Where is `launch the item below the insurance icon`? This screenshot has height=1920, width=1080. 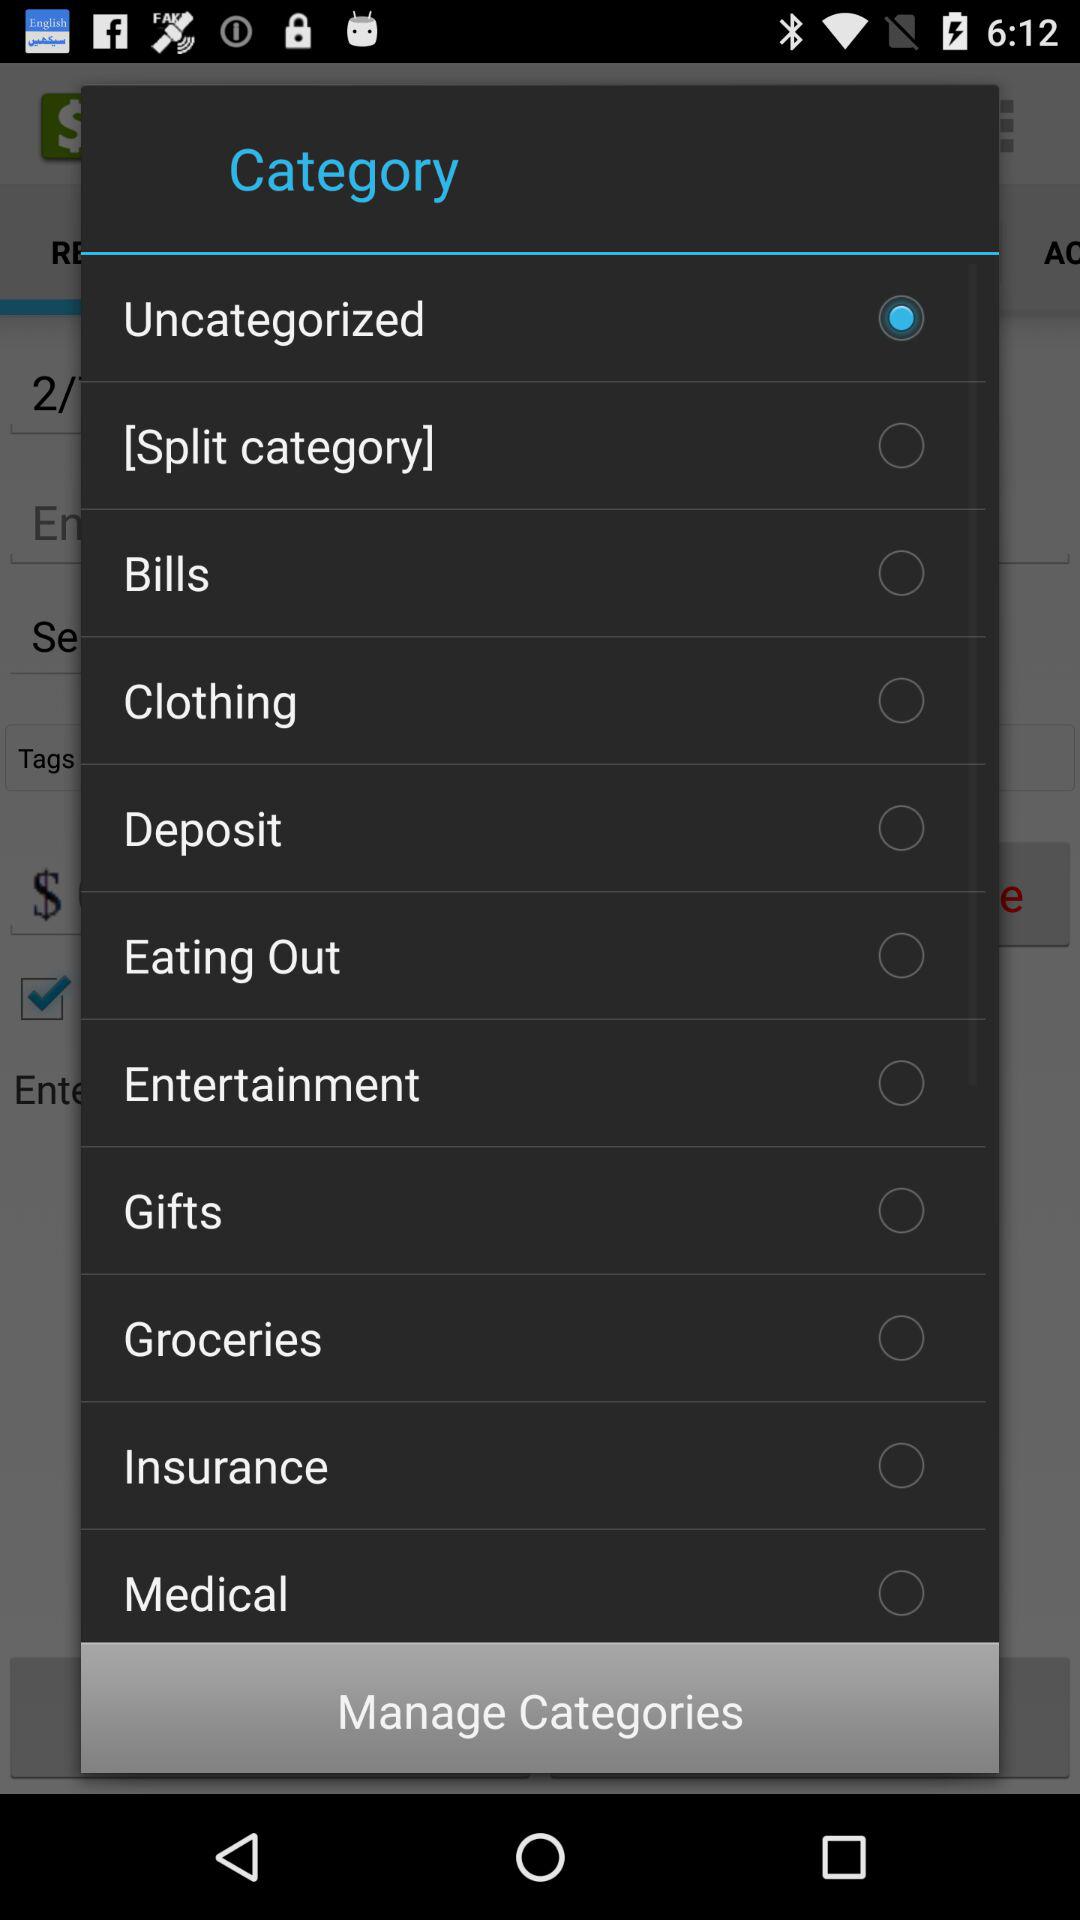
launch the item below the insurance icon is located at coordinates (533, 1586).